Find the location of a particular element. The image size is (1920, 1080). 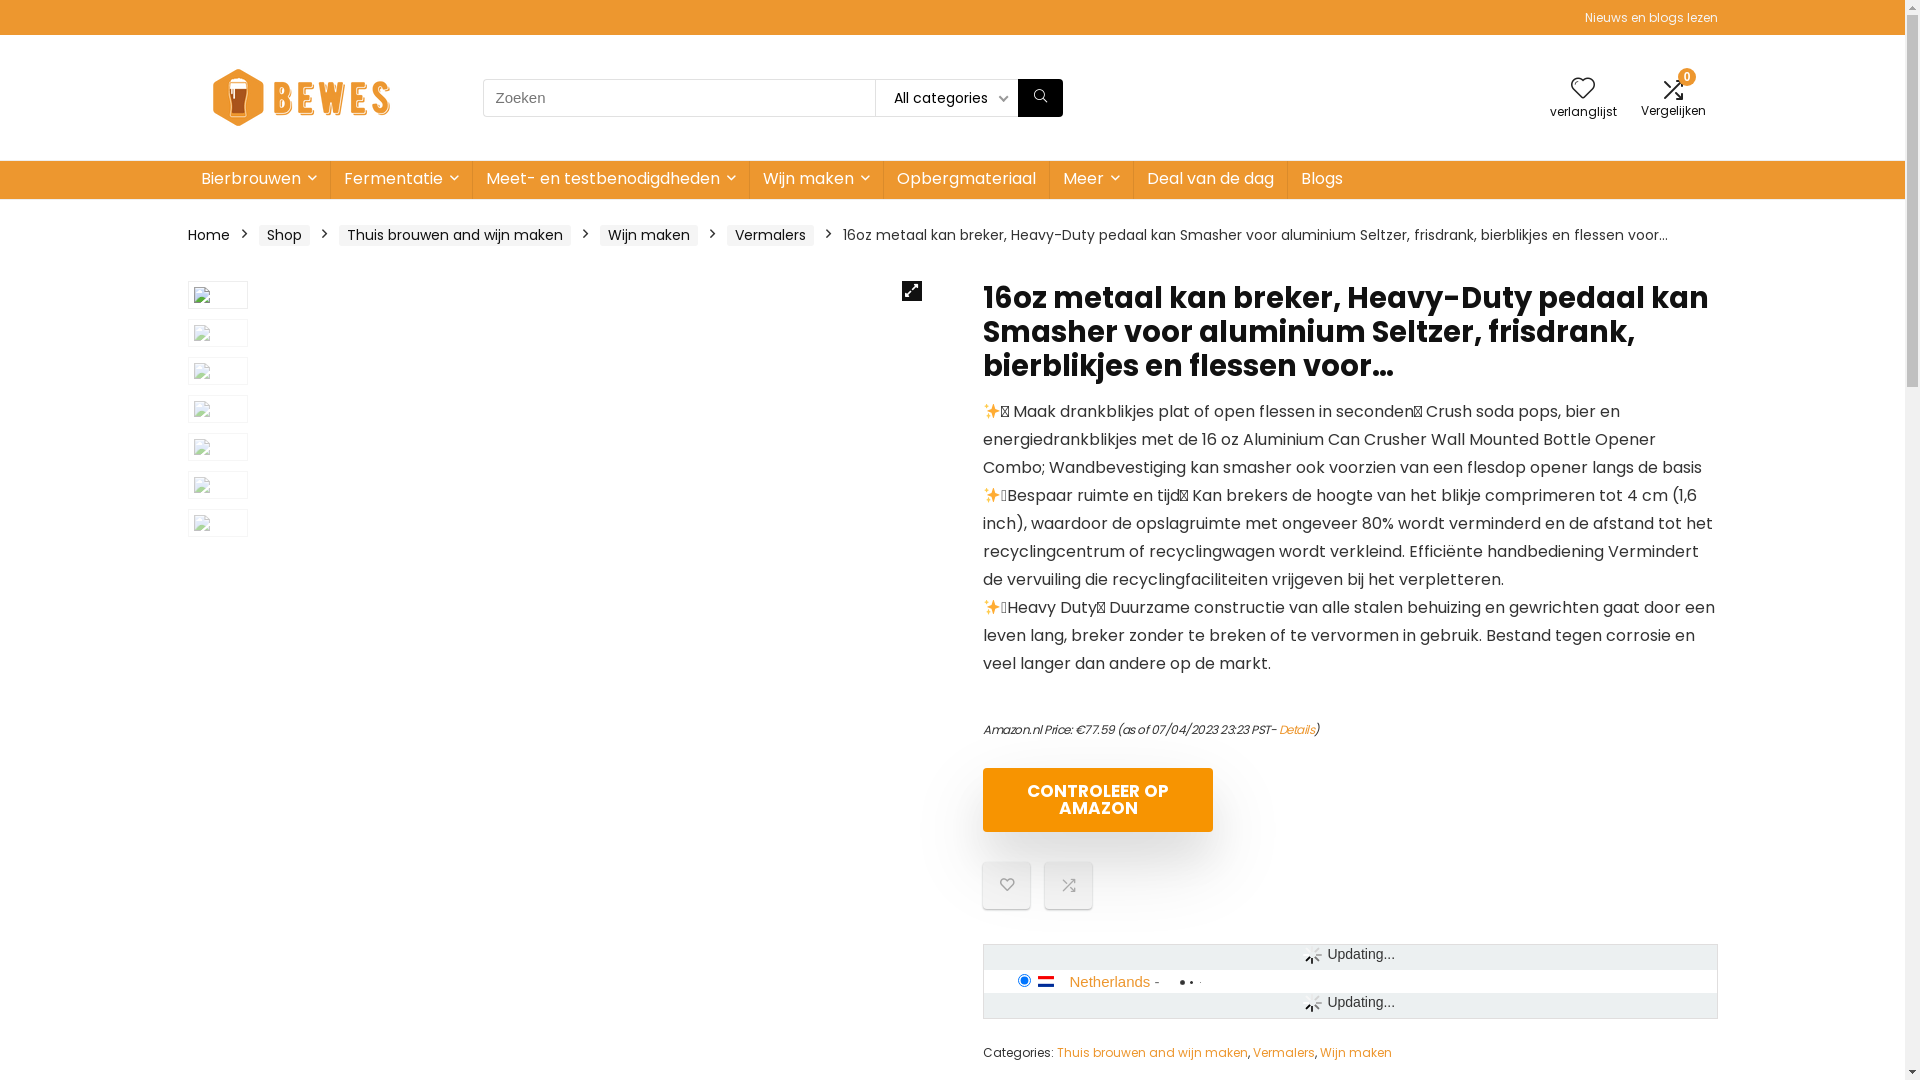

Nieuws en blogs lezen is located at coordinates (1650, 18).